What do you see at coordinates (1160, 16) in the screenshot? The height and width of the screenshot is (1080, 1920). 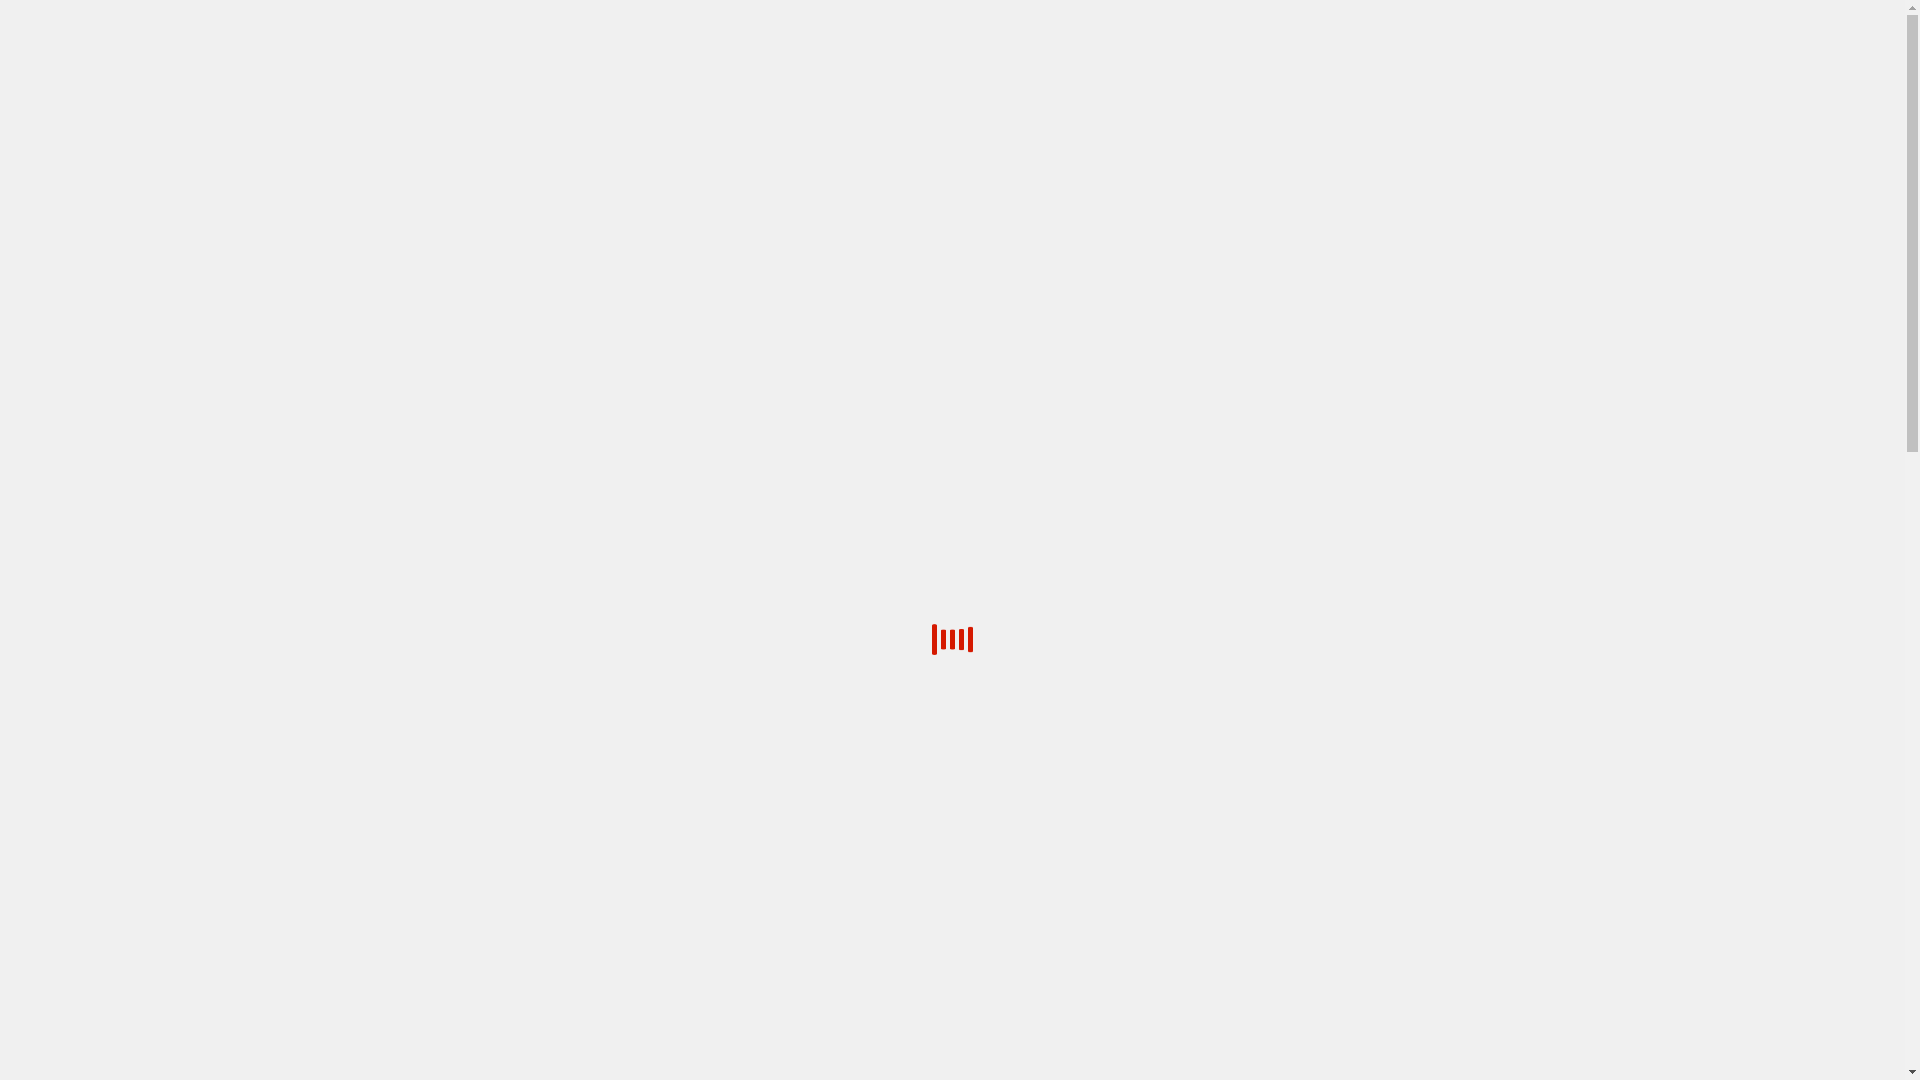 I see `Formas de pago` at bounding box center [1160, 16].